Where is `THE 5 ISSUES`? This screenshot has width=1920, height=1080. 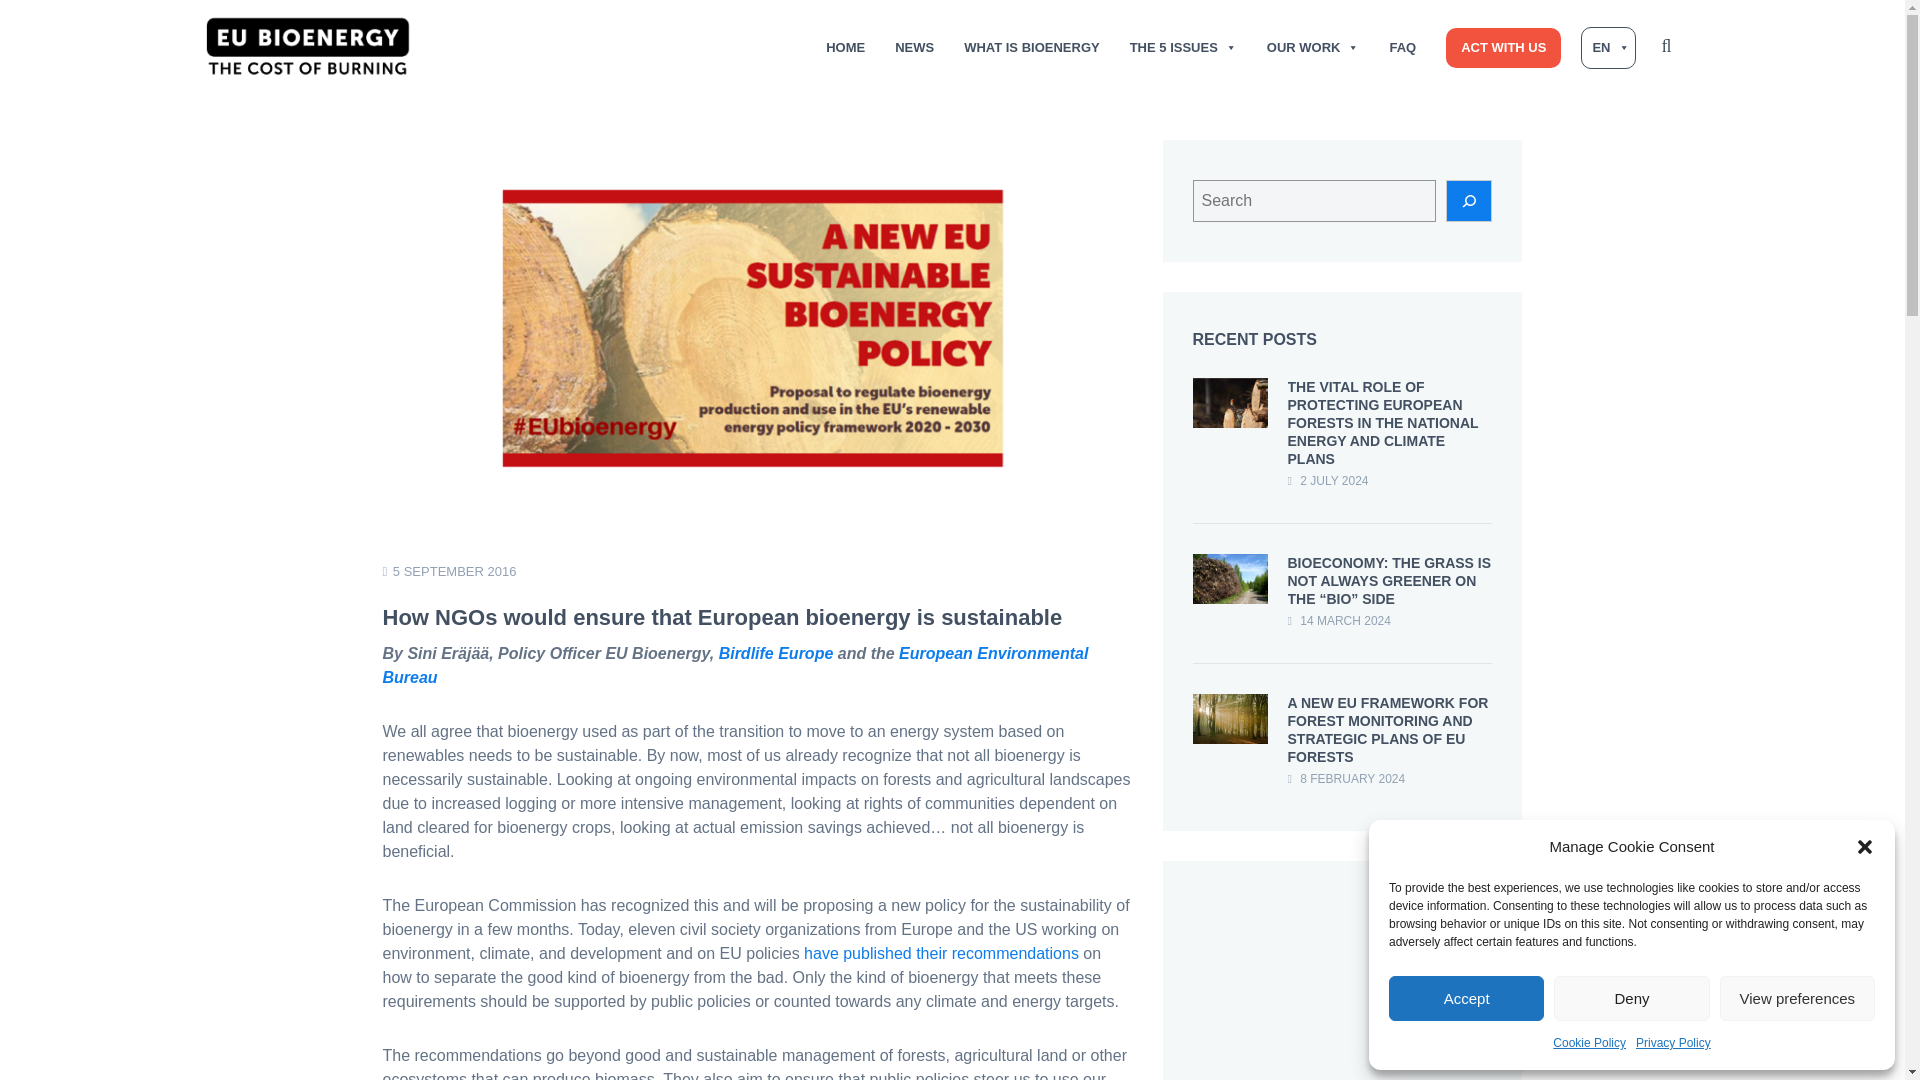
THE 5 ISSUES is located at coordinates (1183, 48).